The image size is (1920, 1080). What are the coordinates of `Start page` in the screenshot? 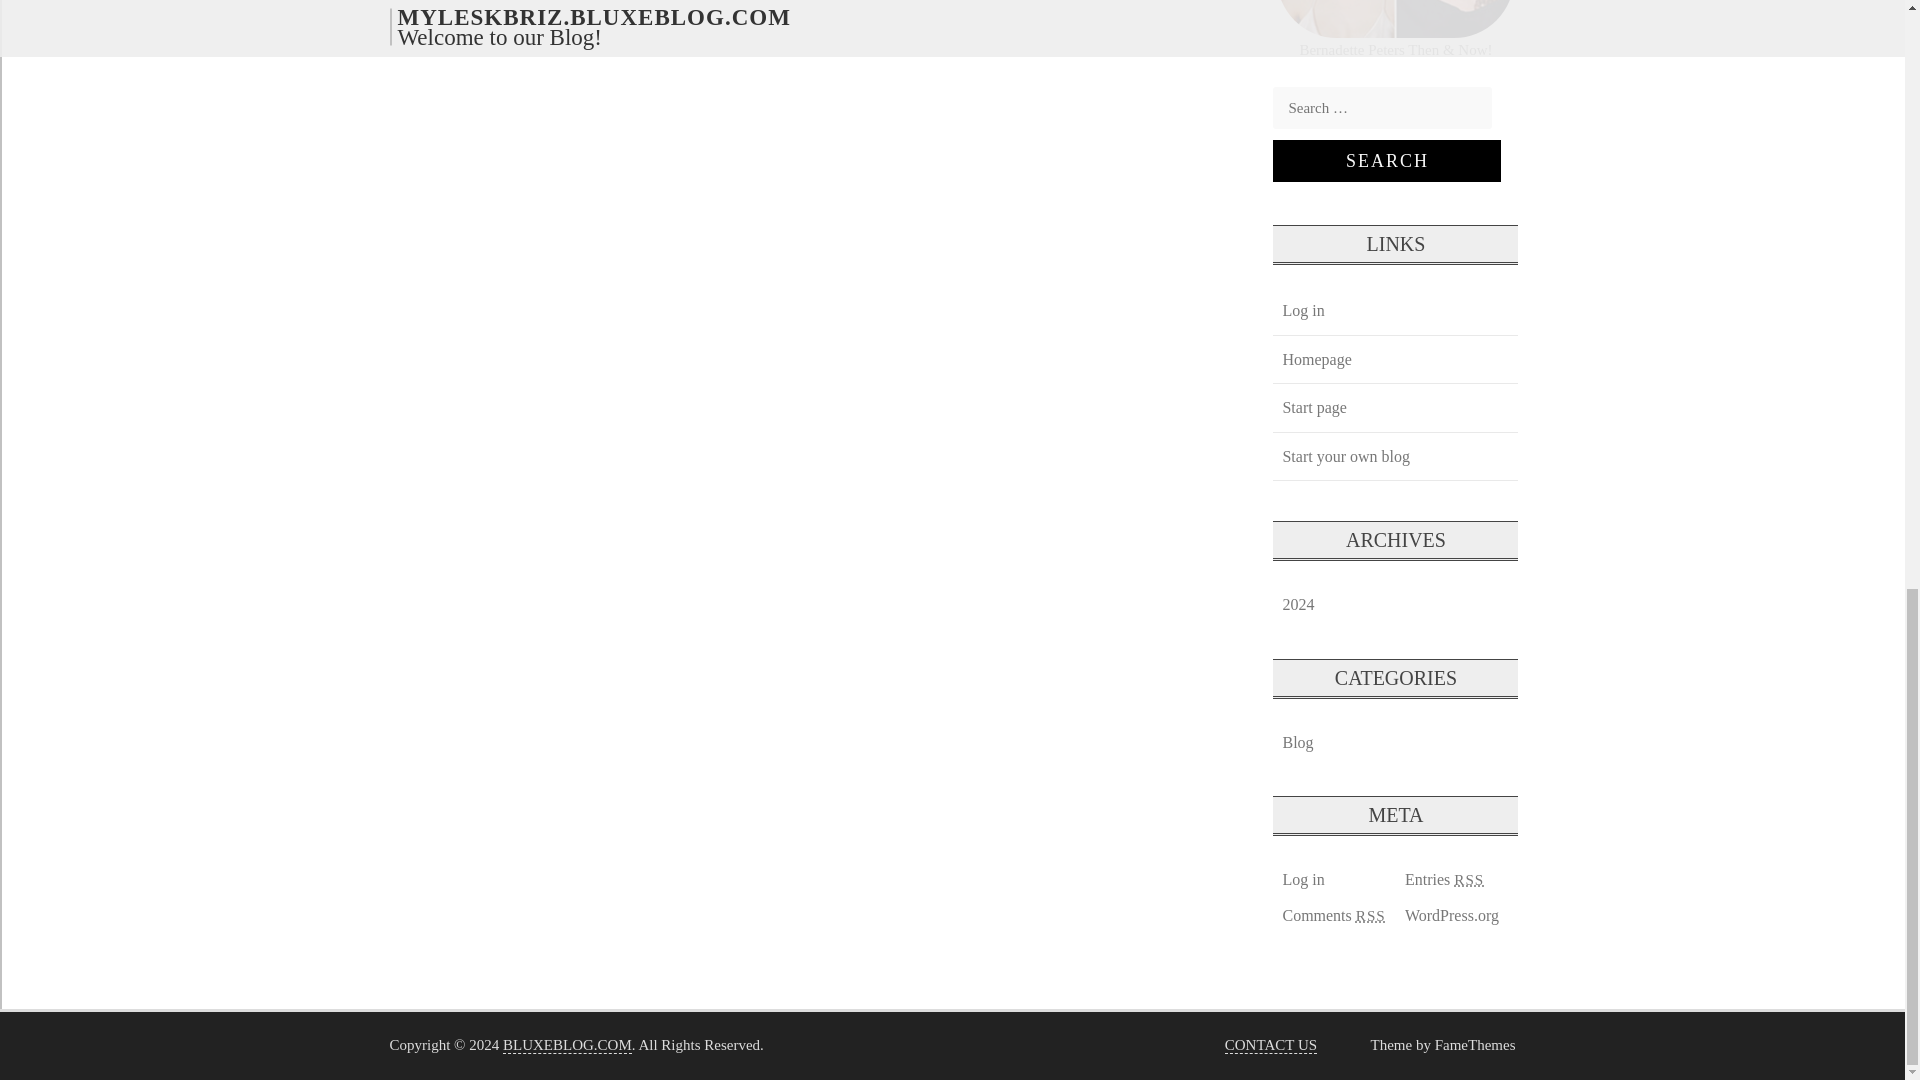 It's located at (1314, 407).